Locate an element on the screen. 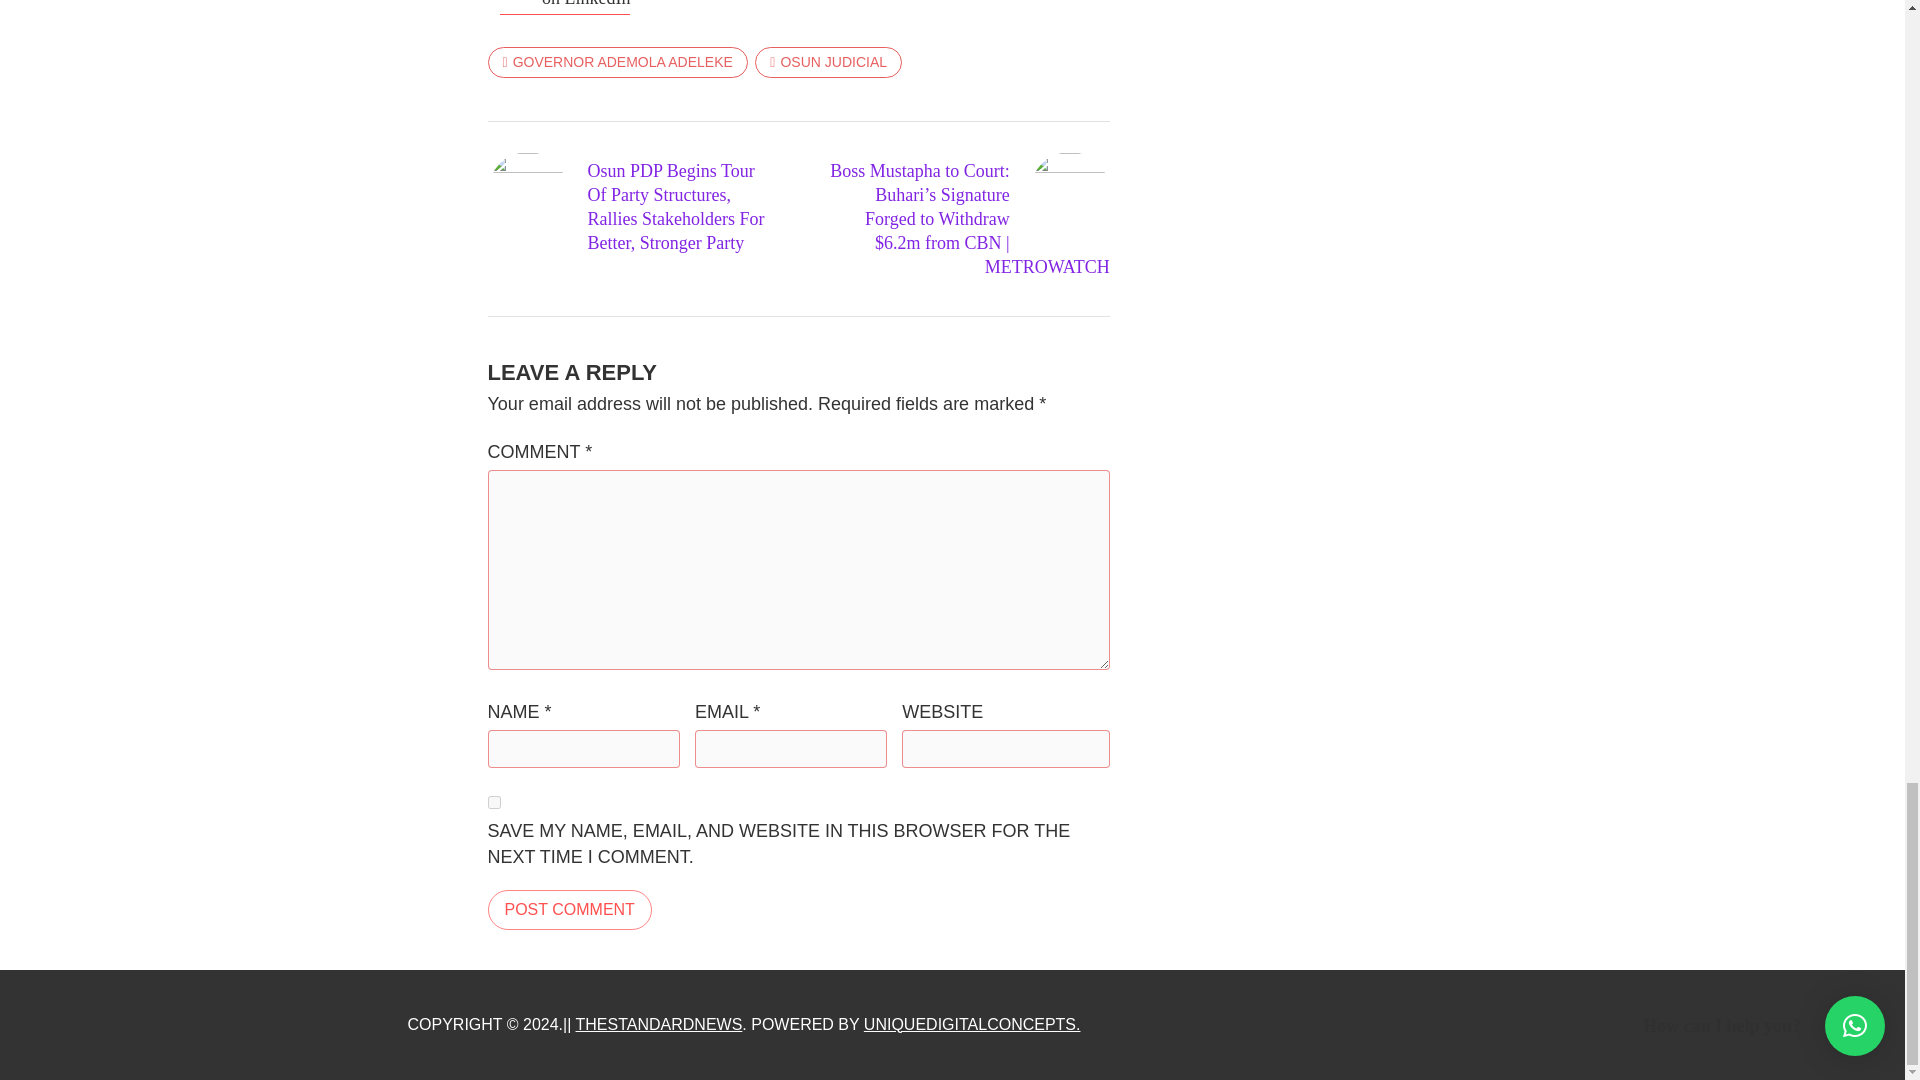  yes is located at coordinates (494, 802).